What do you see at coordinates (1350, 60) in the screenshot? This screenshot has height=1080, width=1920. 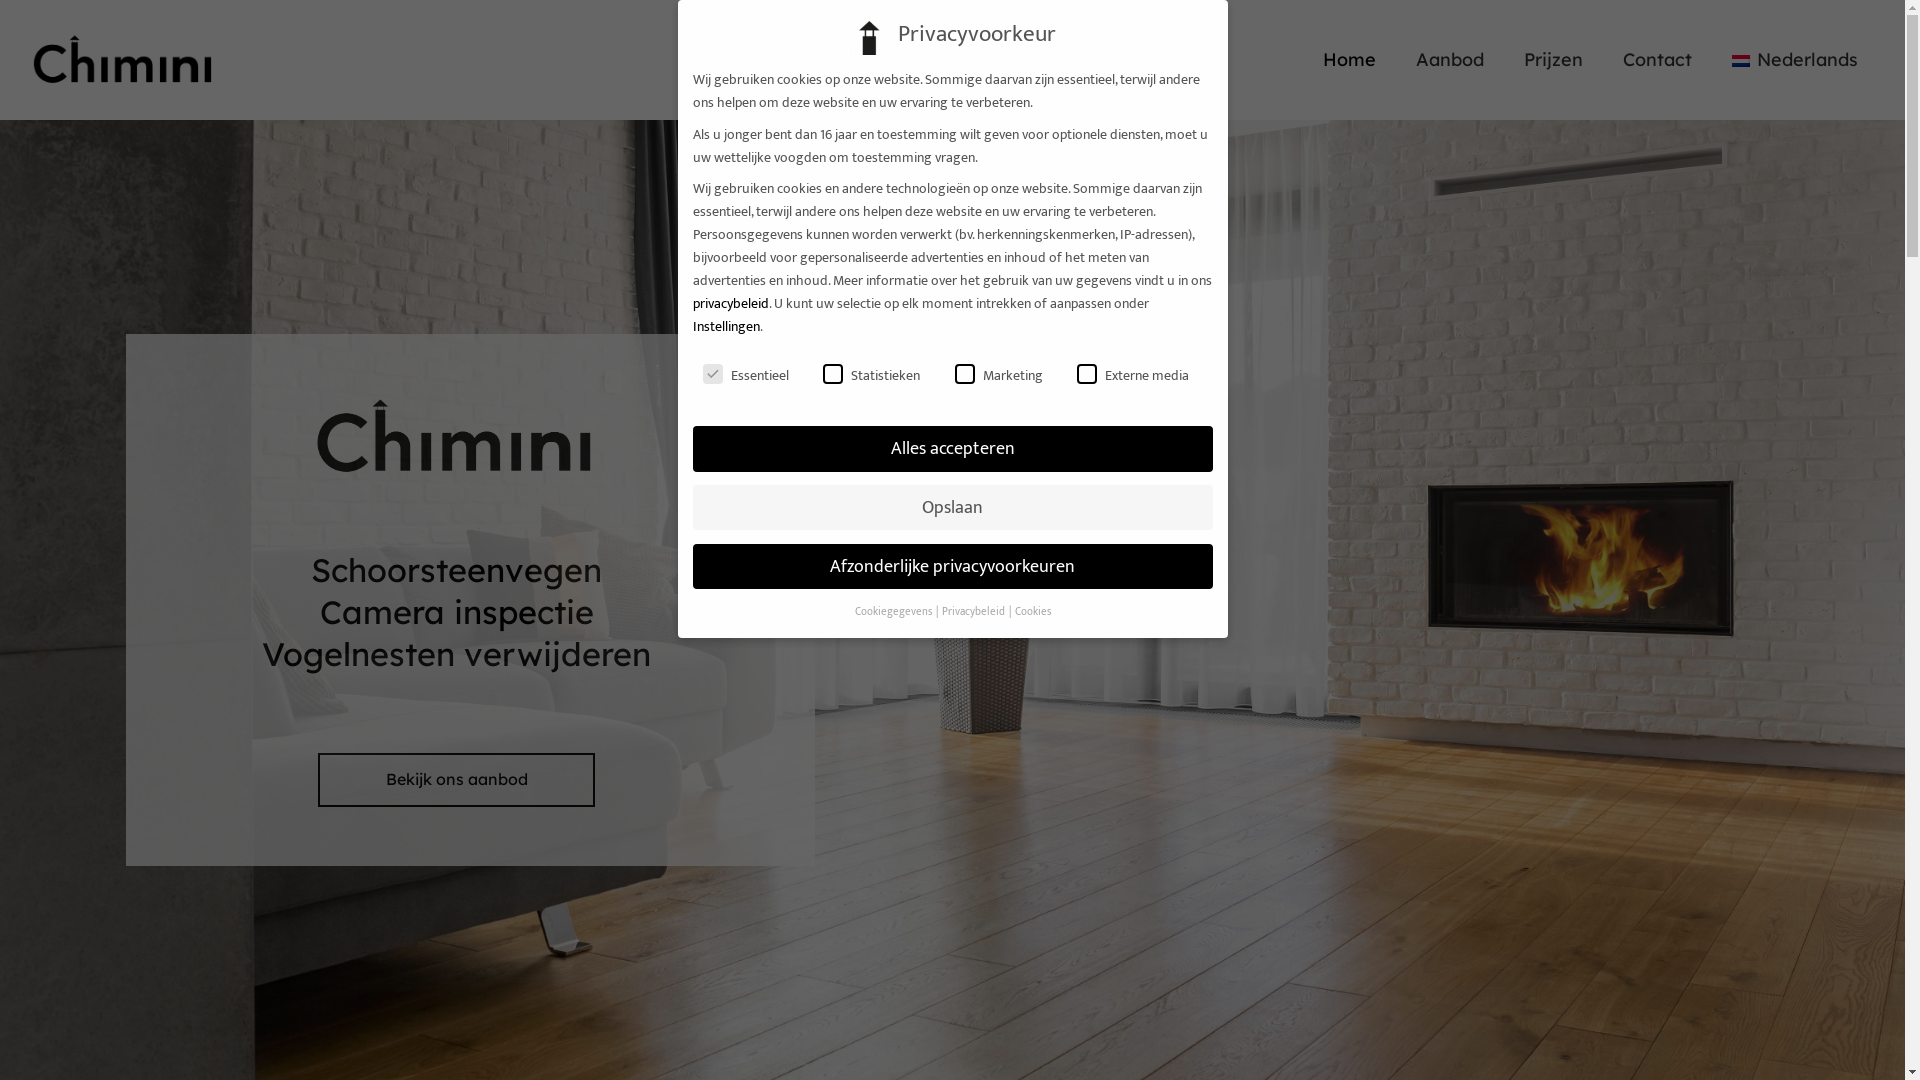 I see `Home` at bounding box center [1350, 60].